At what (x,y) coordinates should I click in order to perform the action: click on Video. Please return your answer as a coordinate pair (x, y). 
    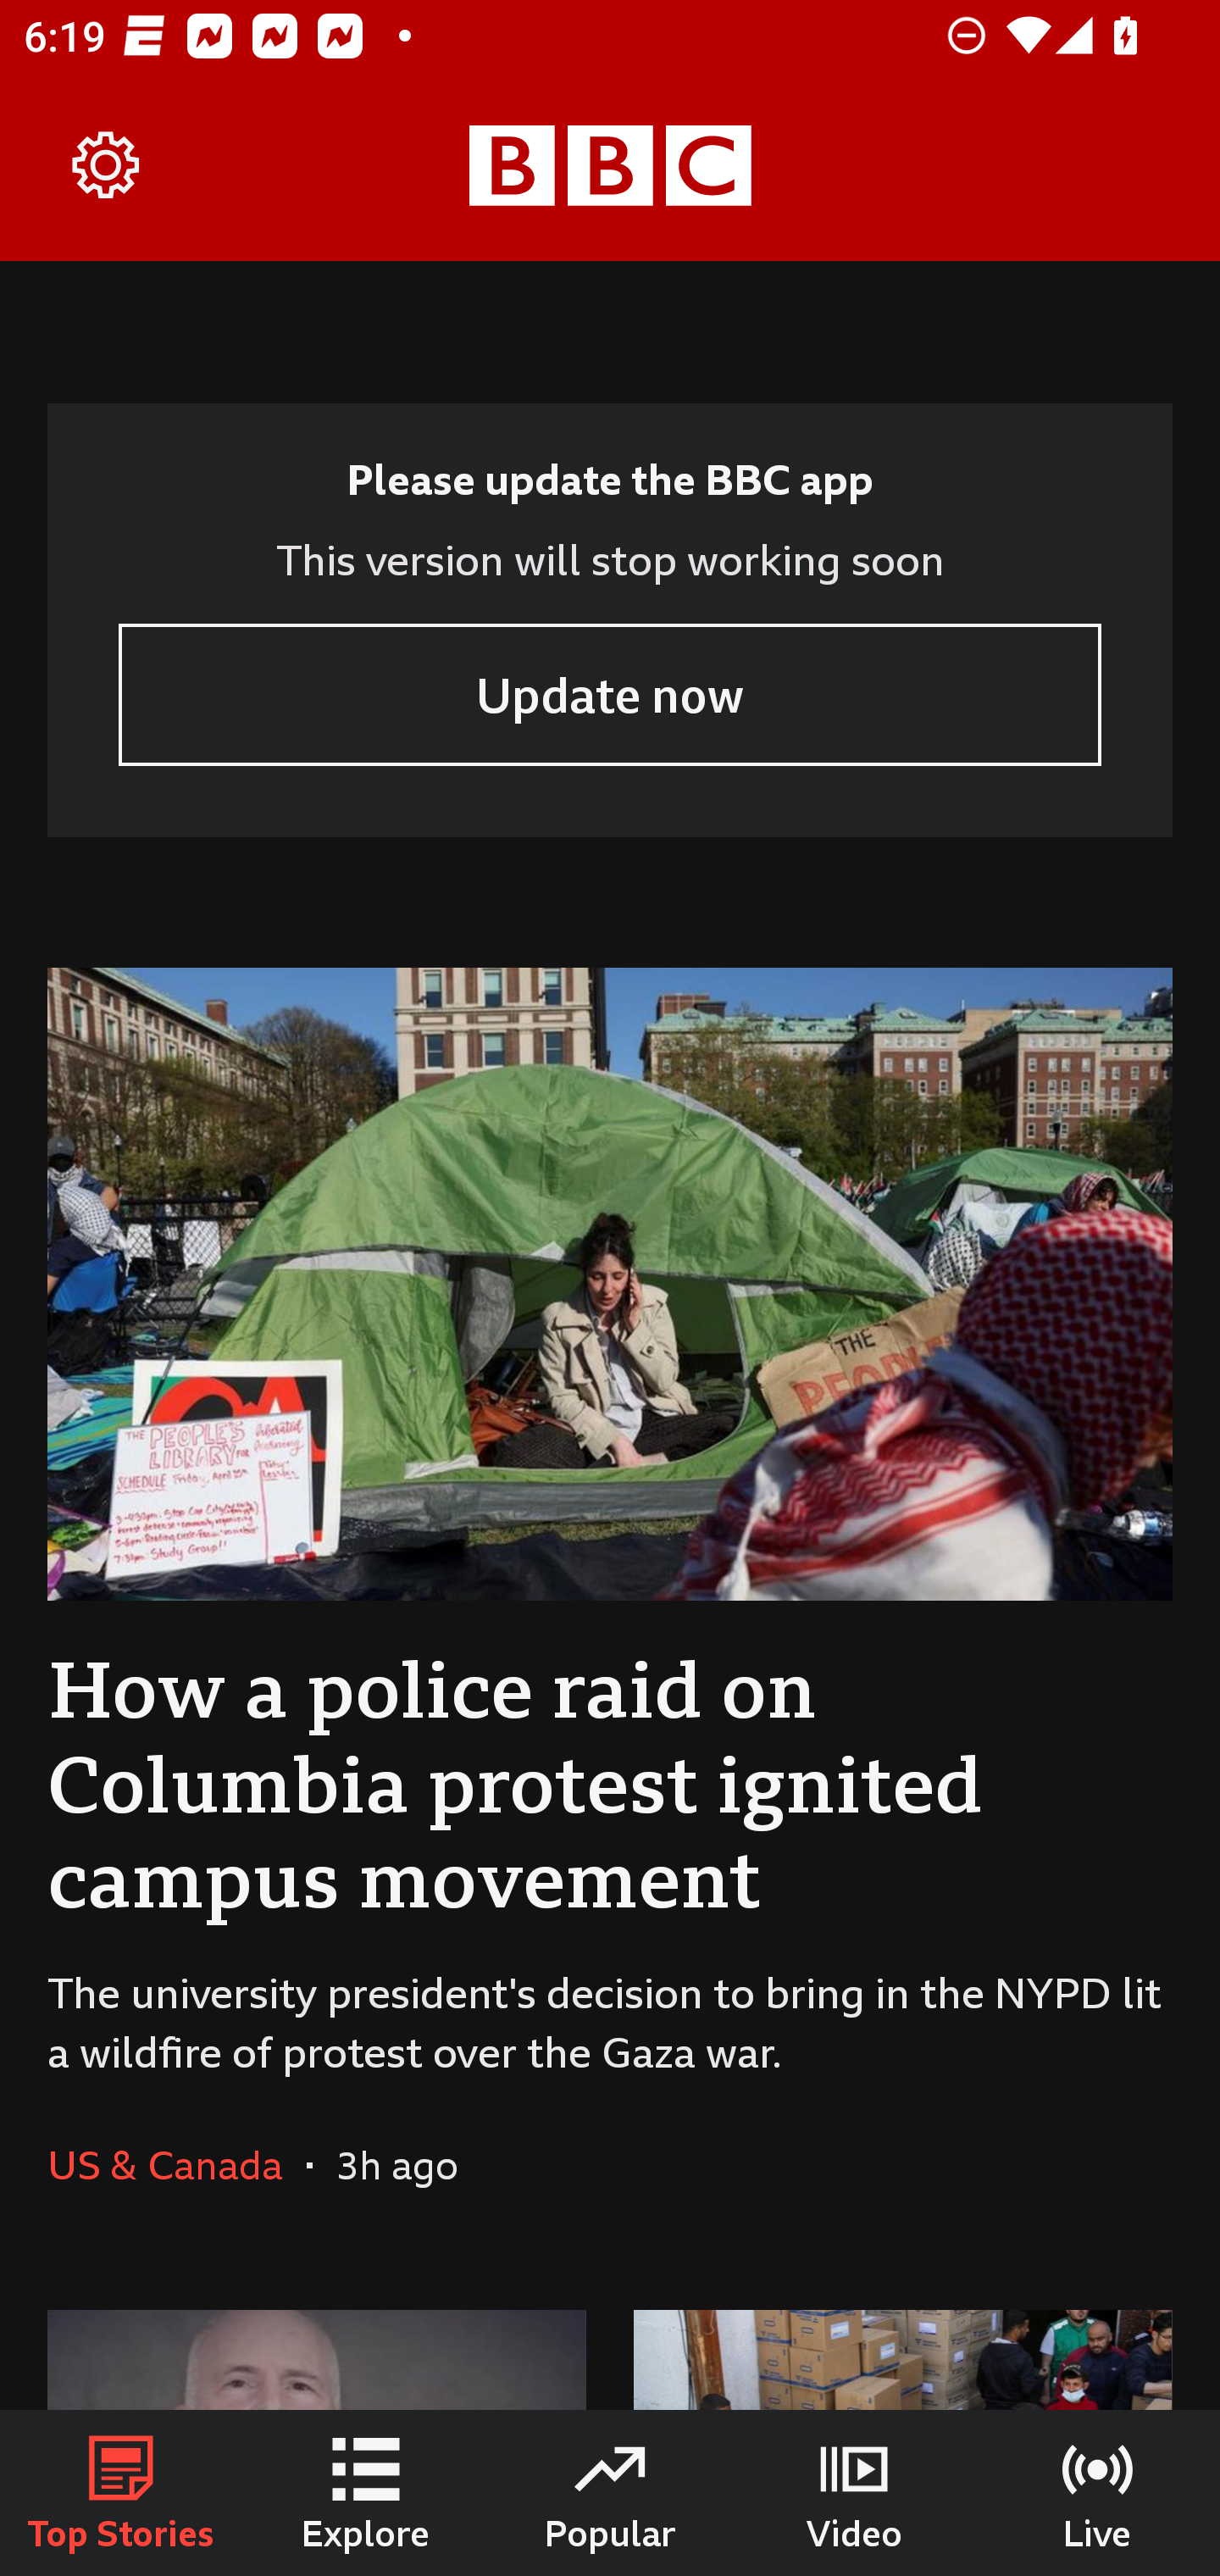
    Looking at the image, I should click on (854, 2493).